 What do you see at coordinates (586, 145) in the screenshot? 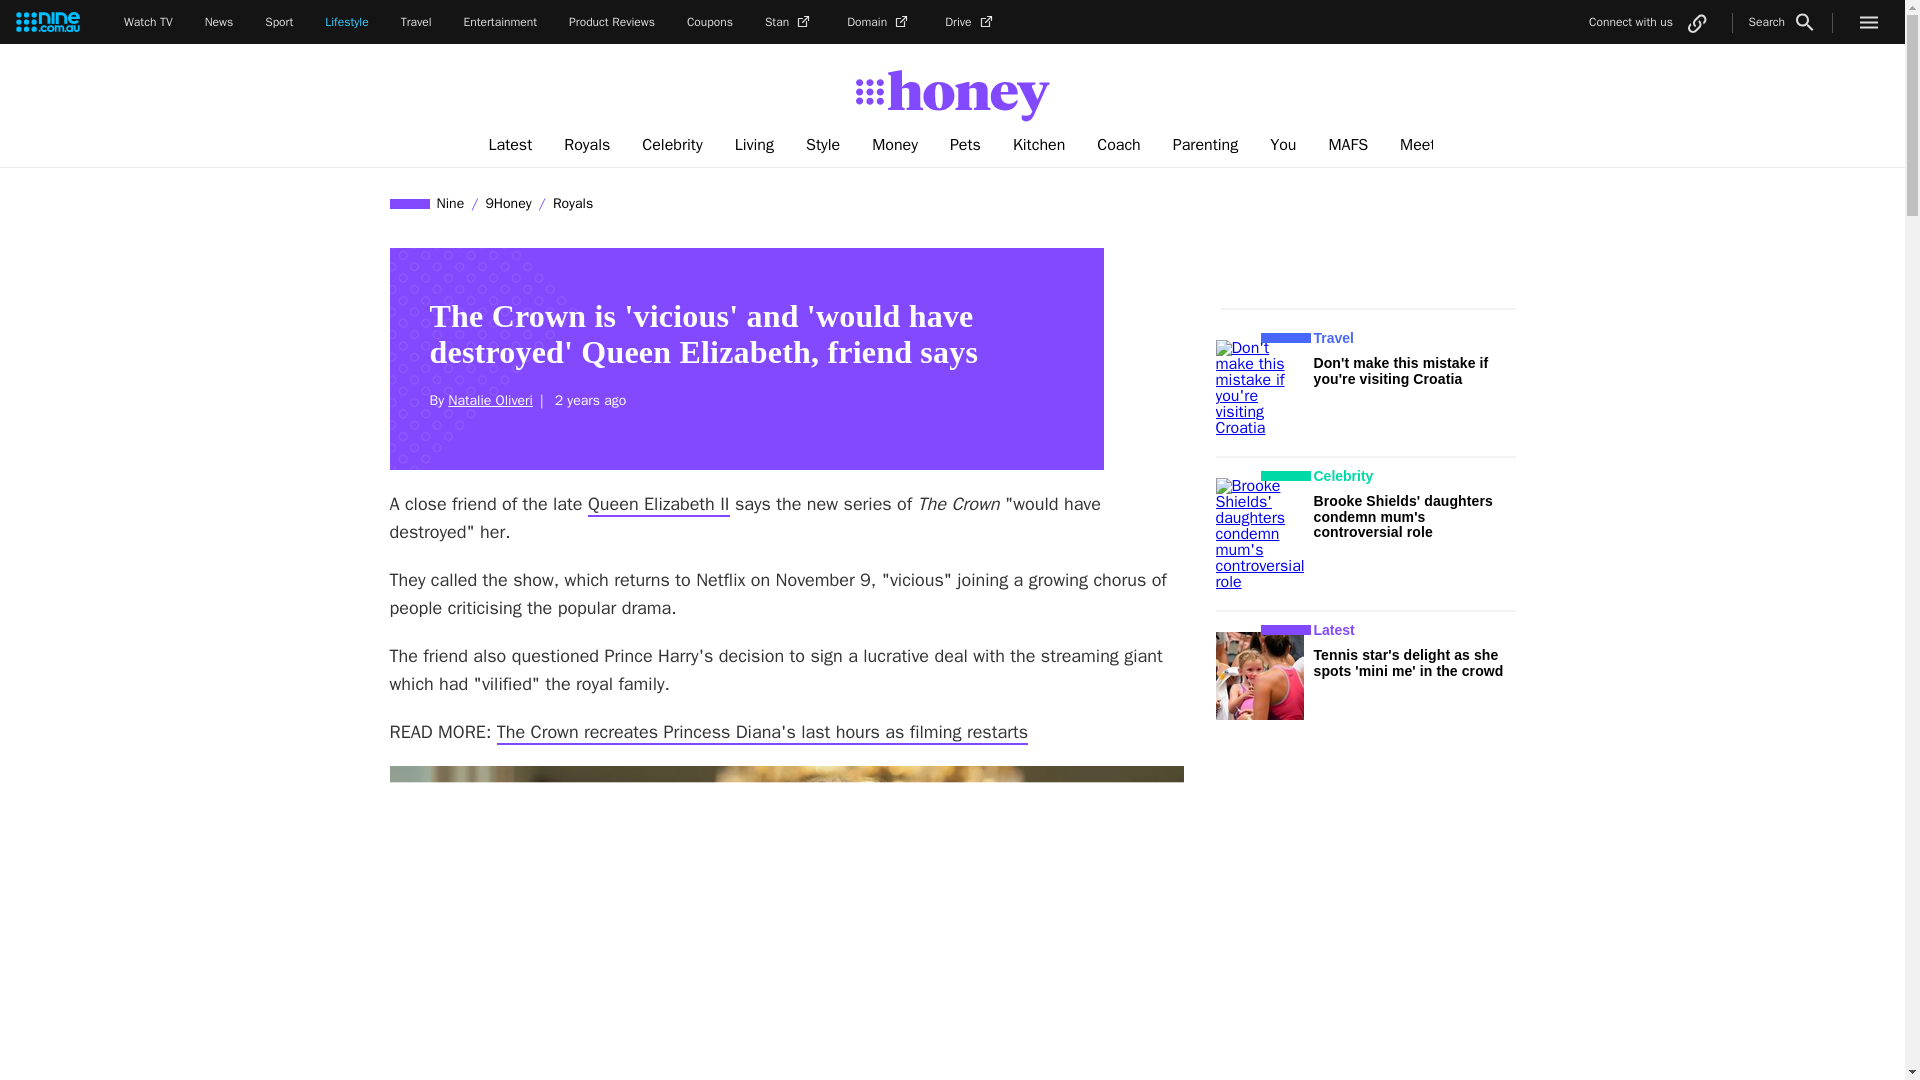
I see `Royals` at bounding box center [586, 145].